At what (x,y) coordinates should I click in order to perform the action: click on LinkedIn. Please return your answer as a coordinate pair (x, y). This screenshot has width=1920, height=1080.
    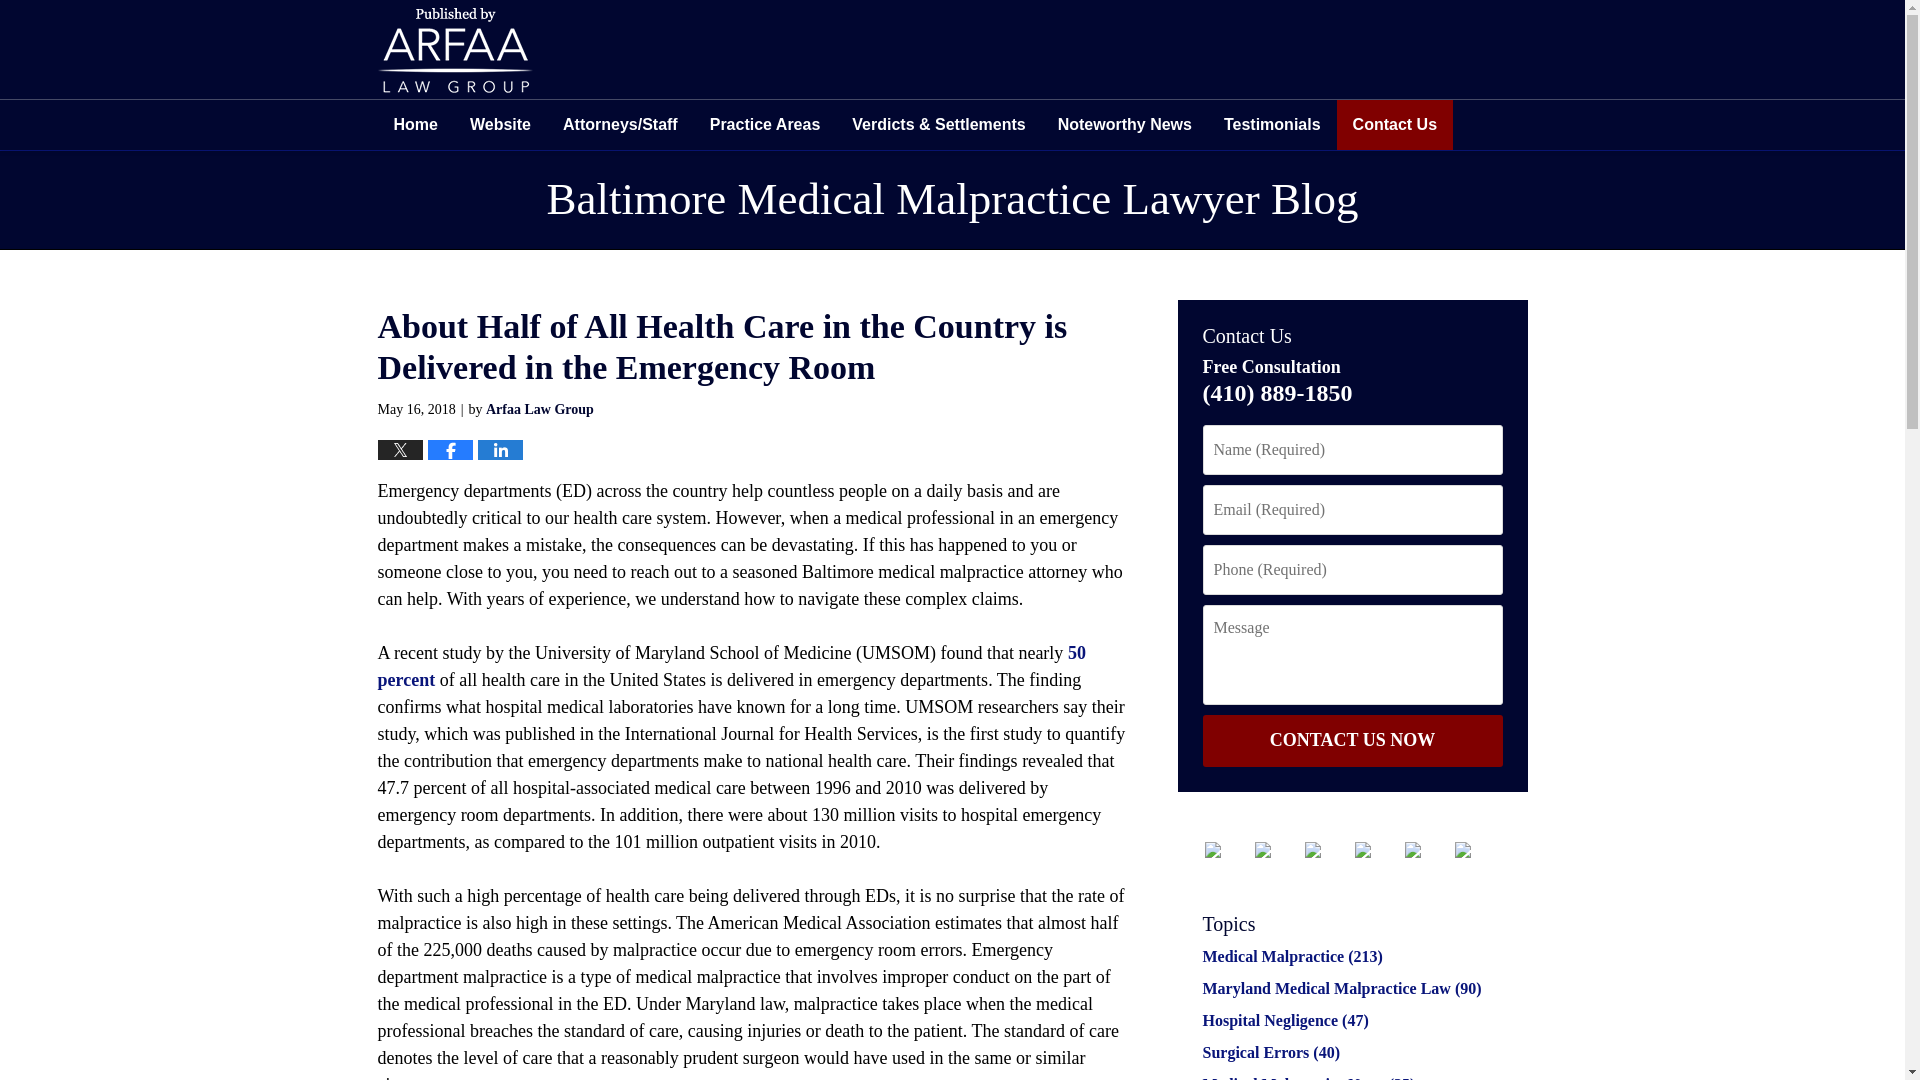
    Looking at the image, I should click on (1326, 850).